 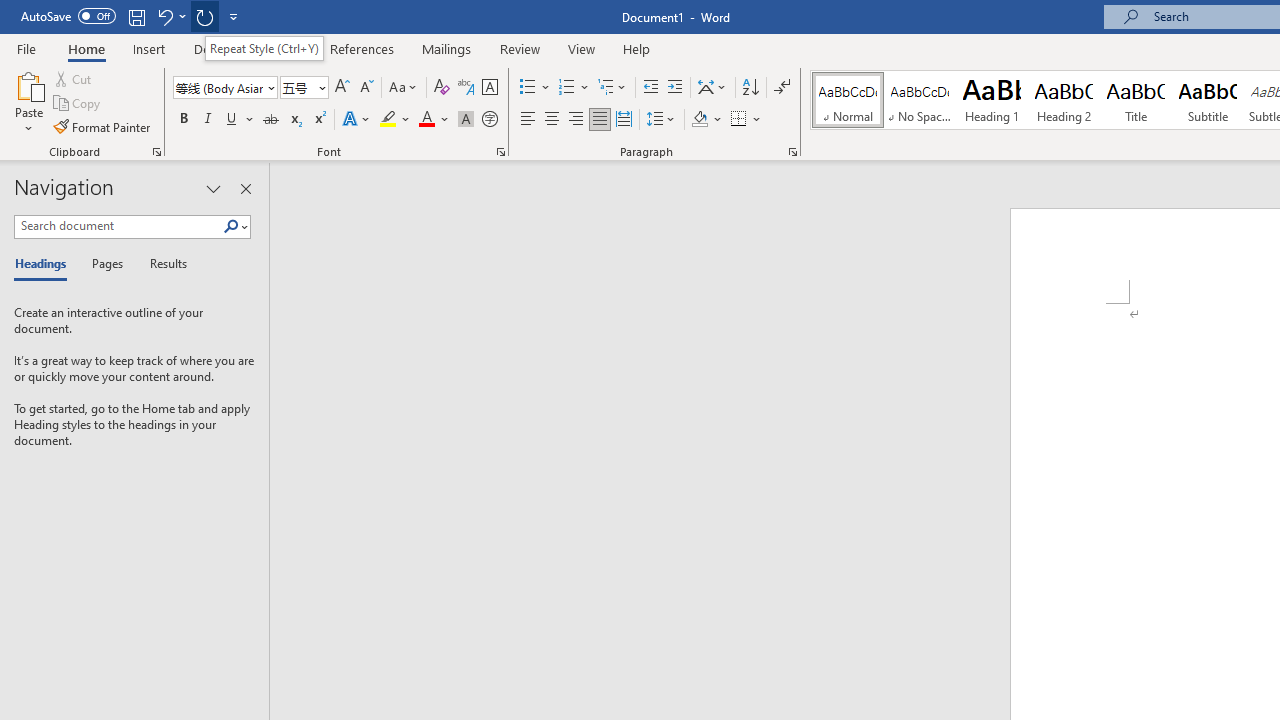 What do you see at coordinates (357, 120) in the screenshot?
I see `Text Effects and Typography` at bounding box center [357, 120].